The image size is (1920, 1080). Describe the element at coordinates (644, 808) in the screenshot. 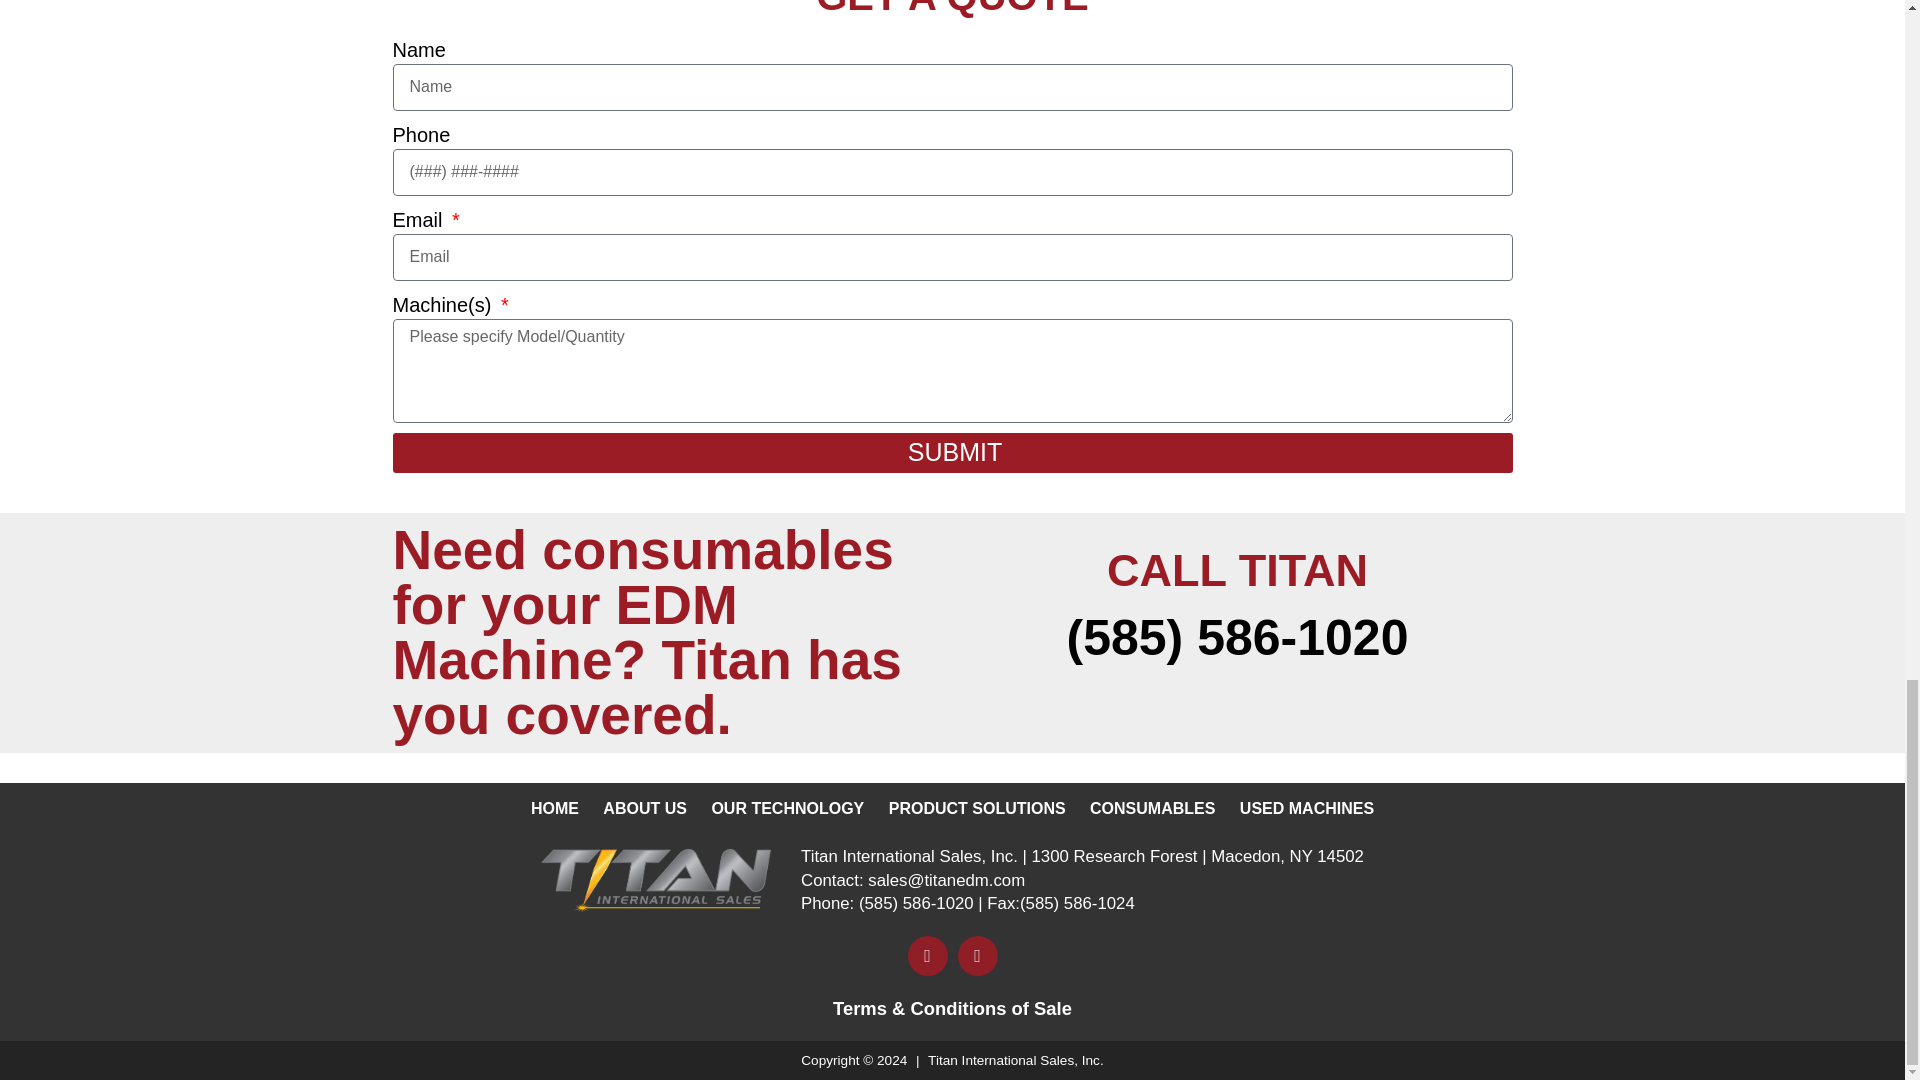

I see `ABOUT US` at that location.